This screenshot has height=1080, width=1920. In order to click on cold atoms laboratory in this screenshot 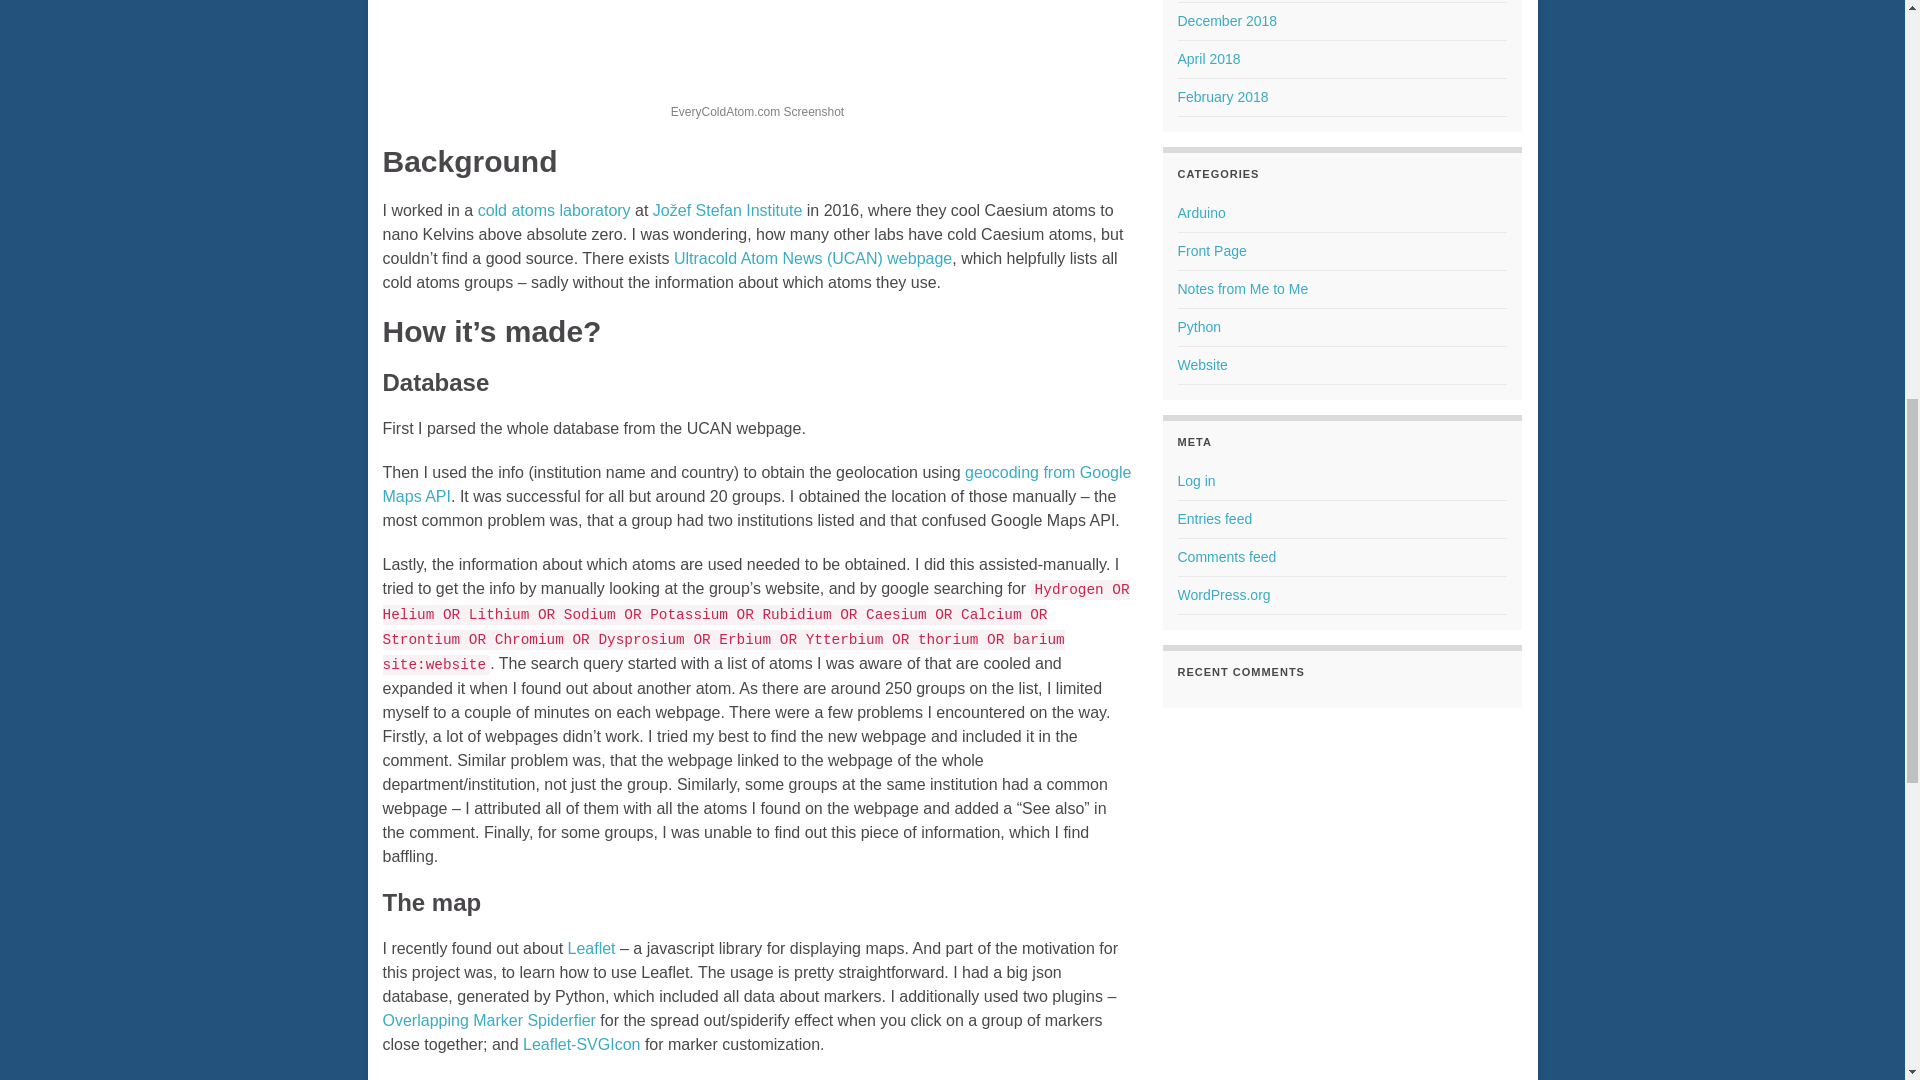, I will do `click(554, 210)`.